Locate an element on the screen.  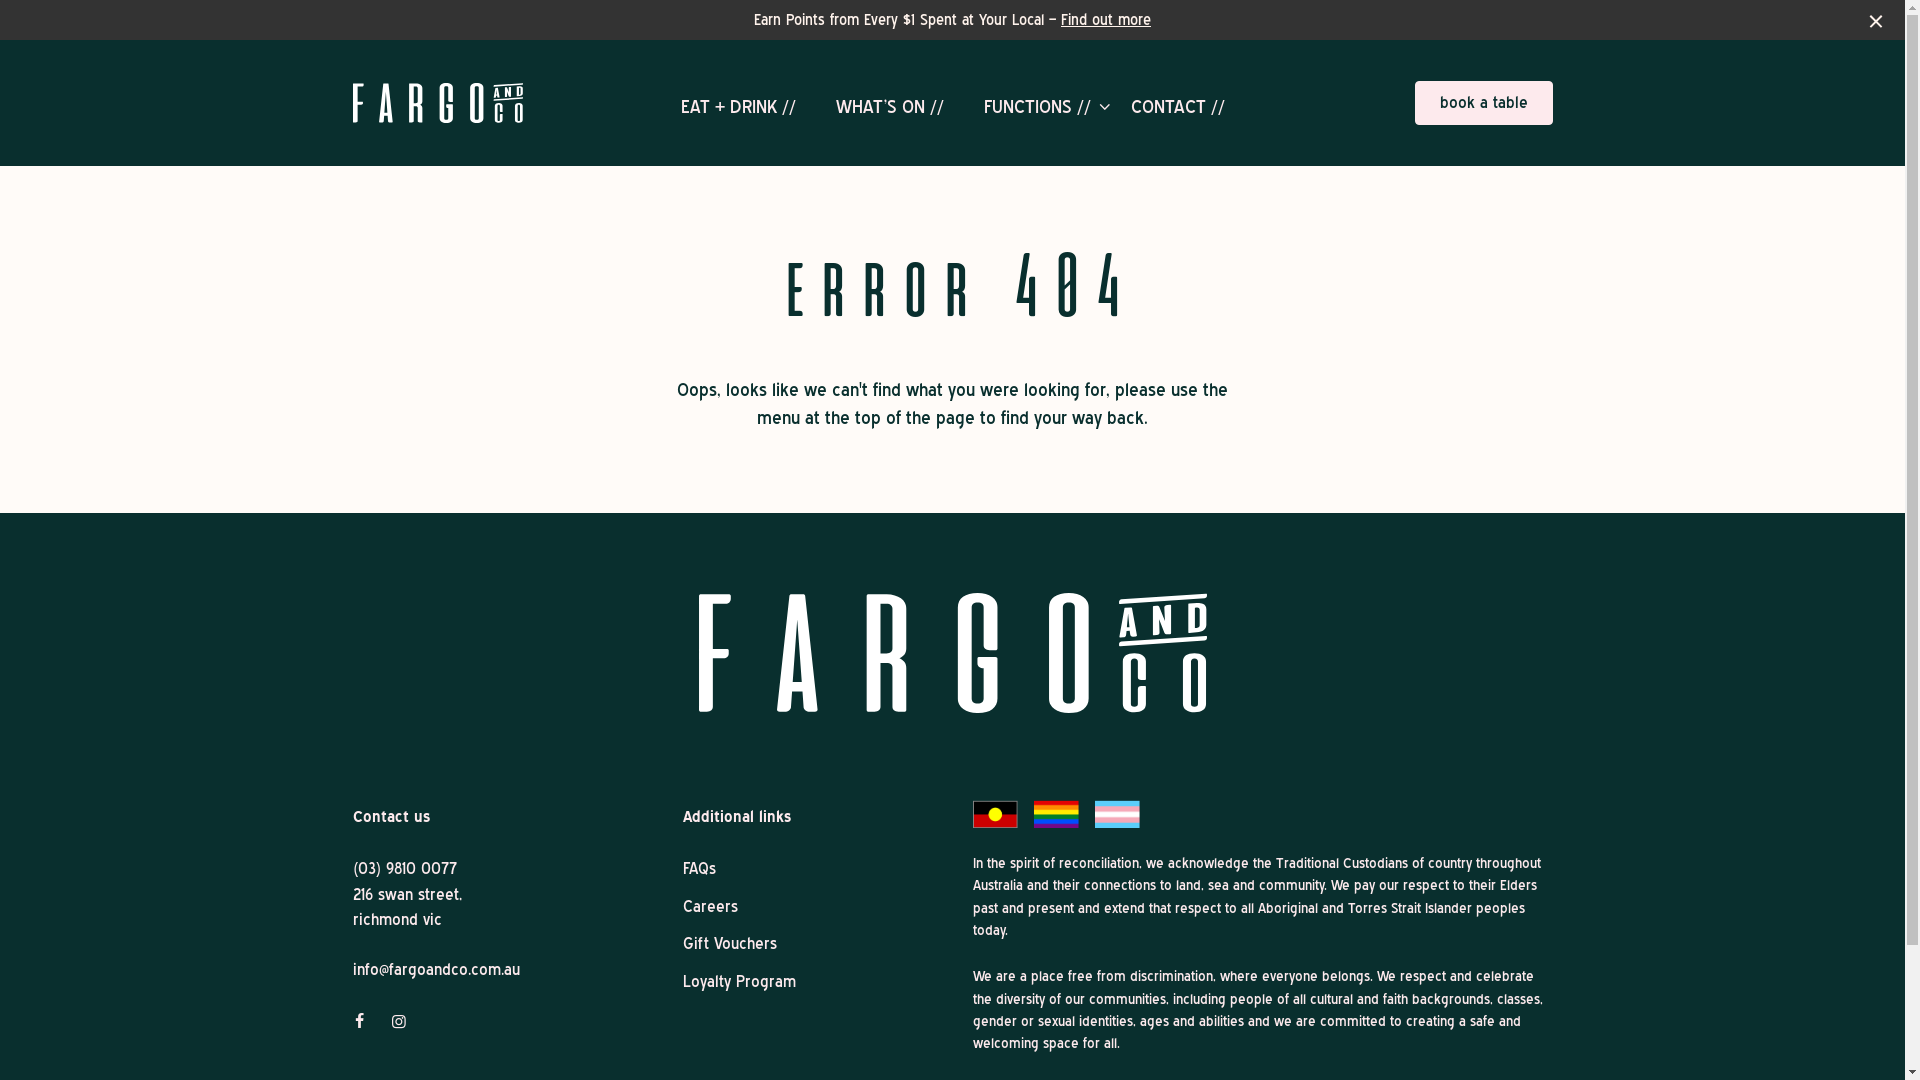
Loyalty Program is located at coordinates (738, 982).